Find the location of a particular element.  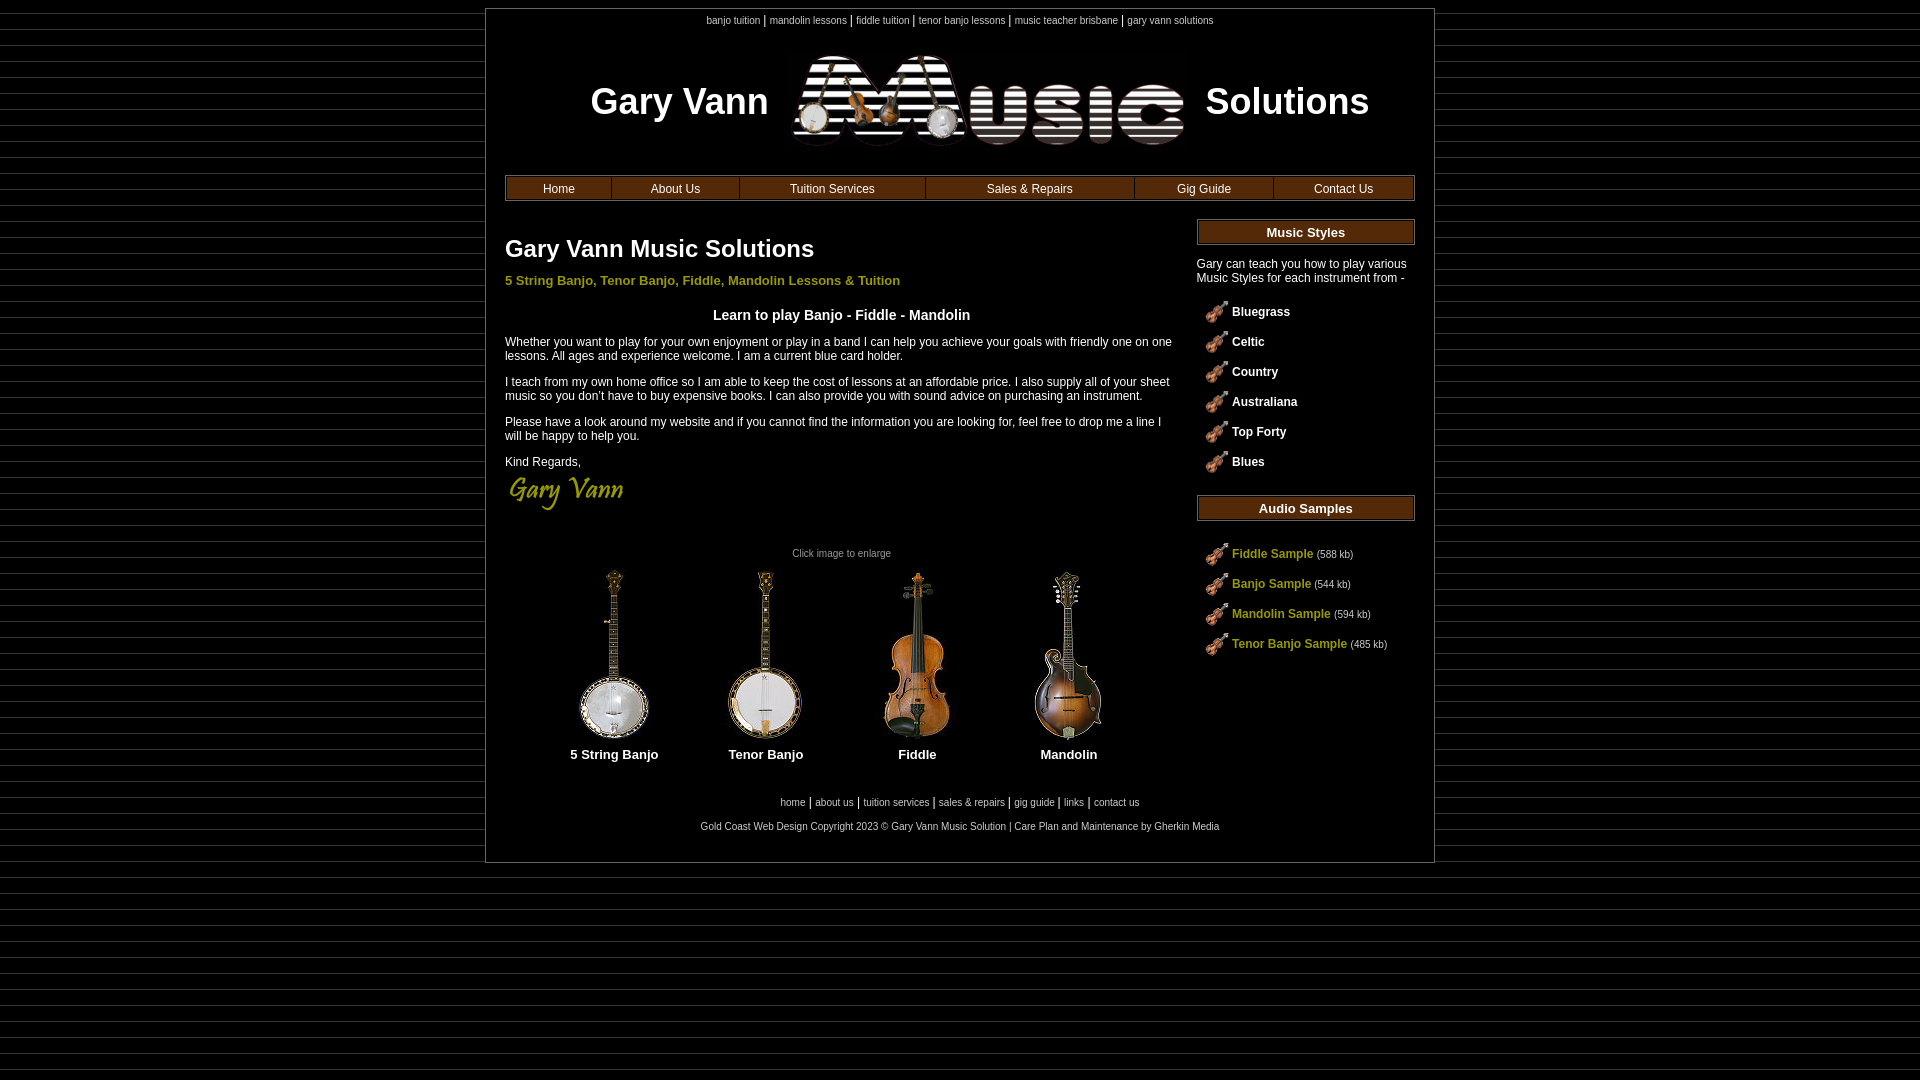

Tenor Banjo Sample is located at coordinates (1290, 643).